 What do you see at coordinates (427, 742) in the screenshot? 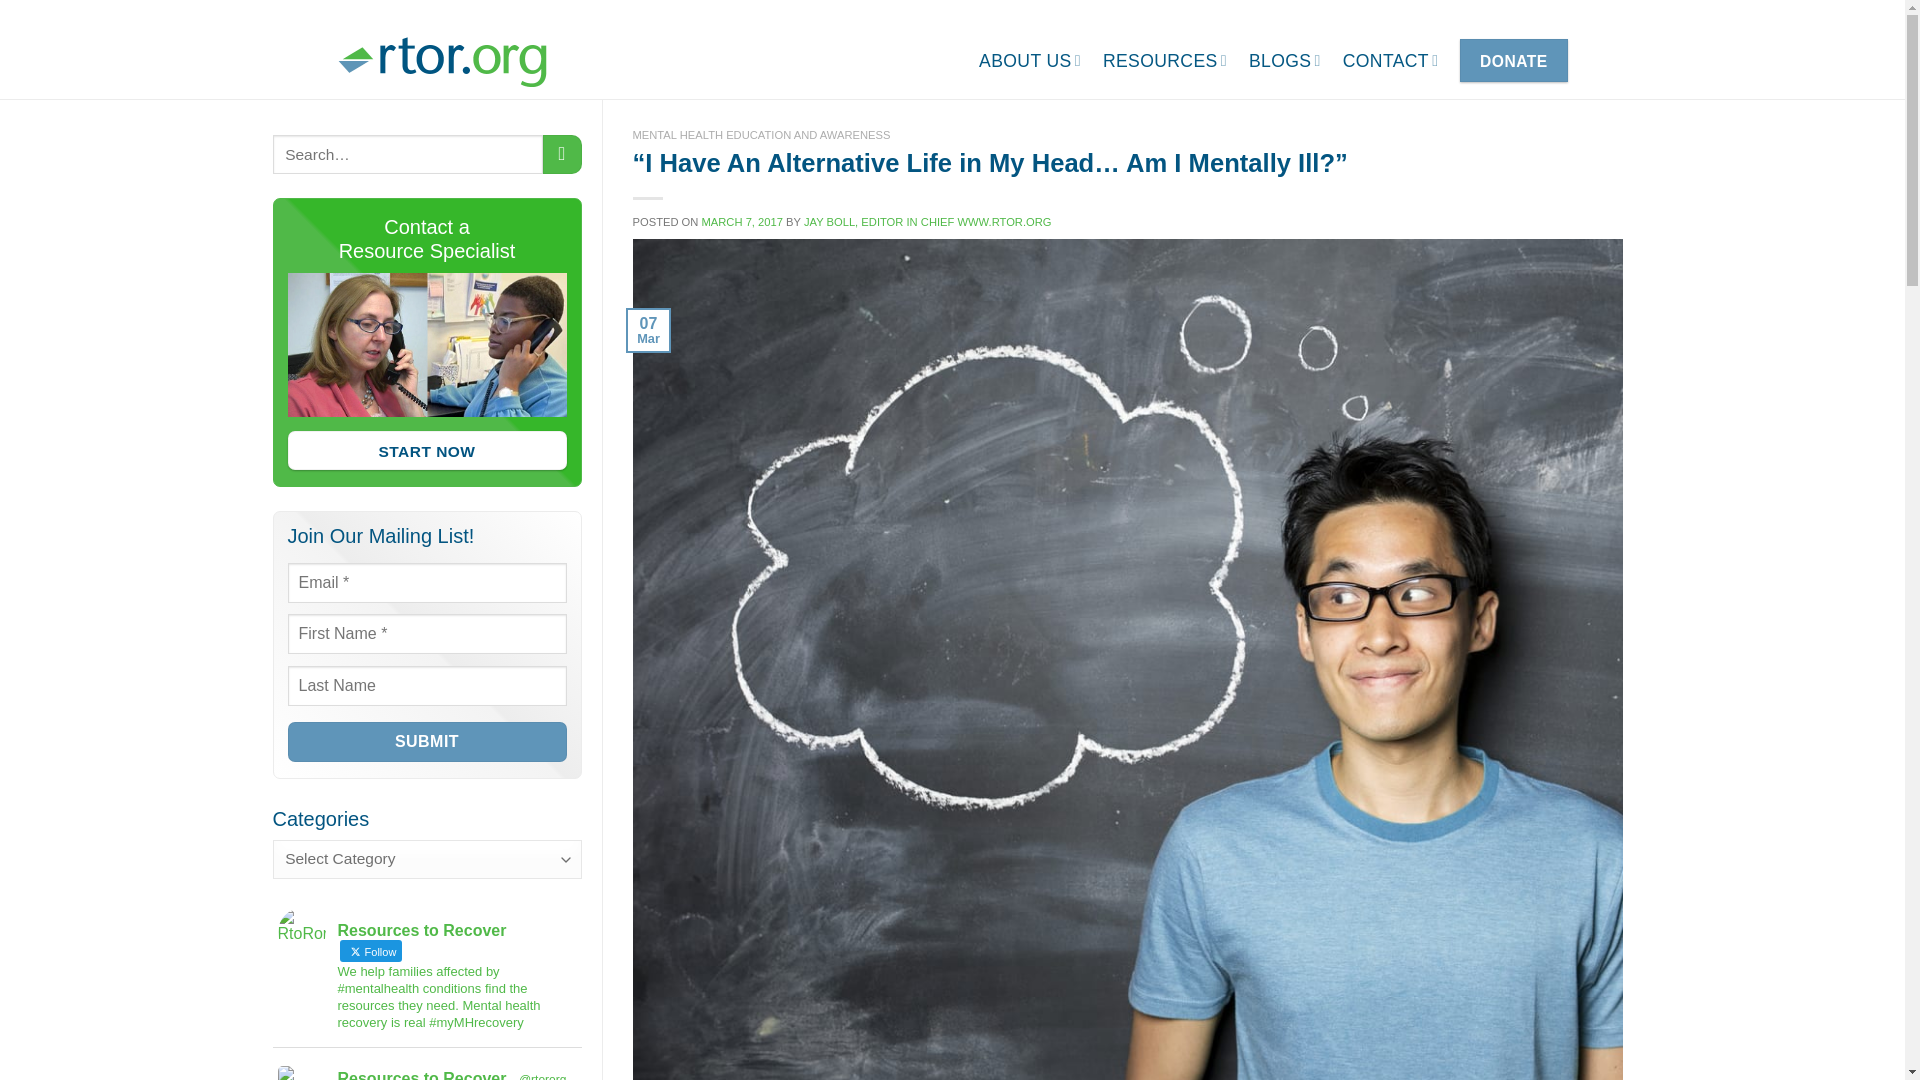
I see `Submit` at bounding box center [427, 742].